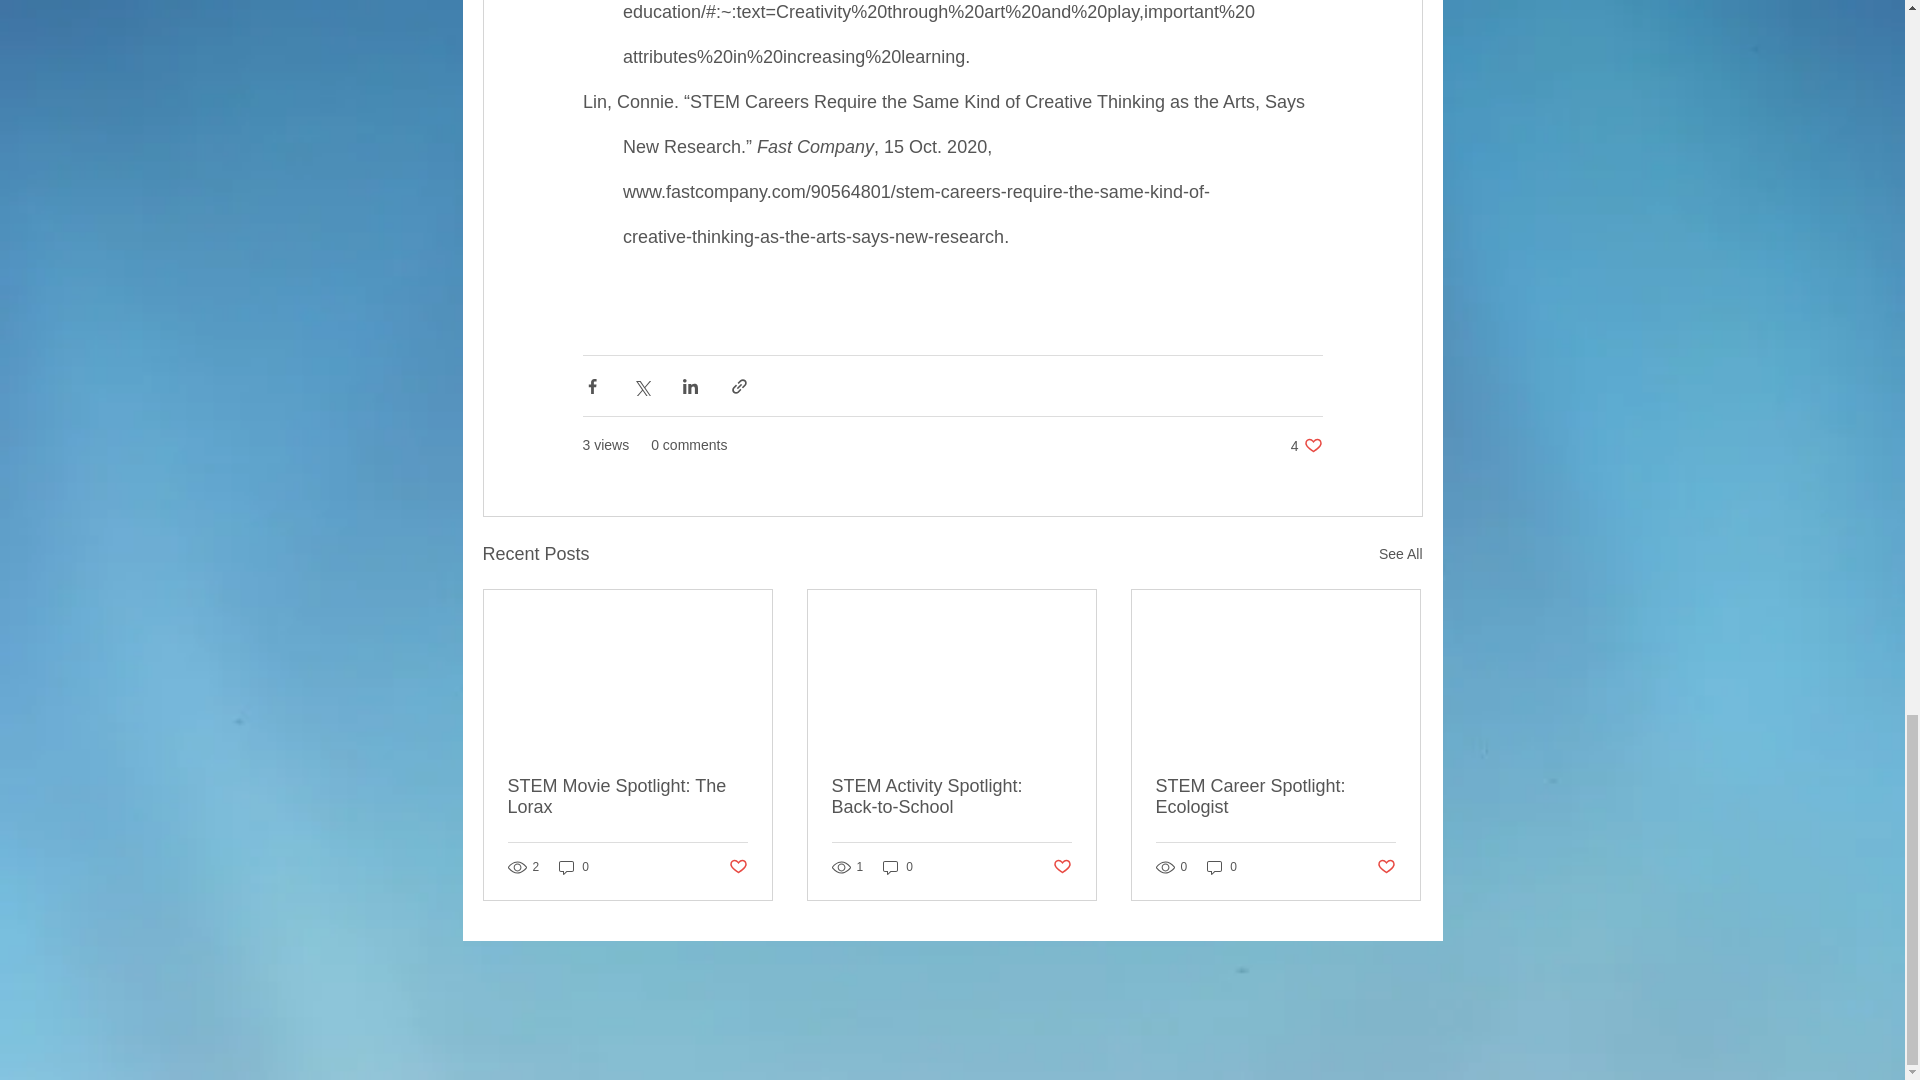 The height and width of the screenshot is (1080, 1920). I want to click on STEM Career Spotlight: Ecologist, so click(574, 866).